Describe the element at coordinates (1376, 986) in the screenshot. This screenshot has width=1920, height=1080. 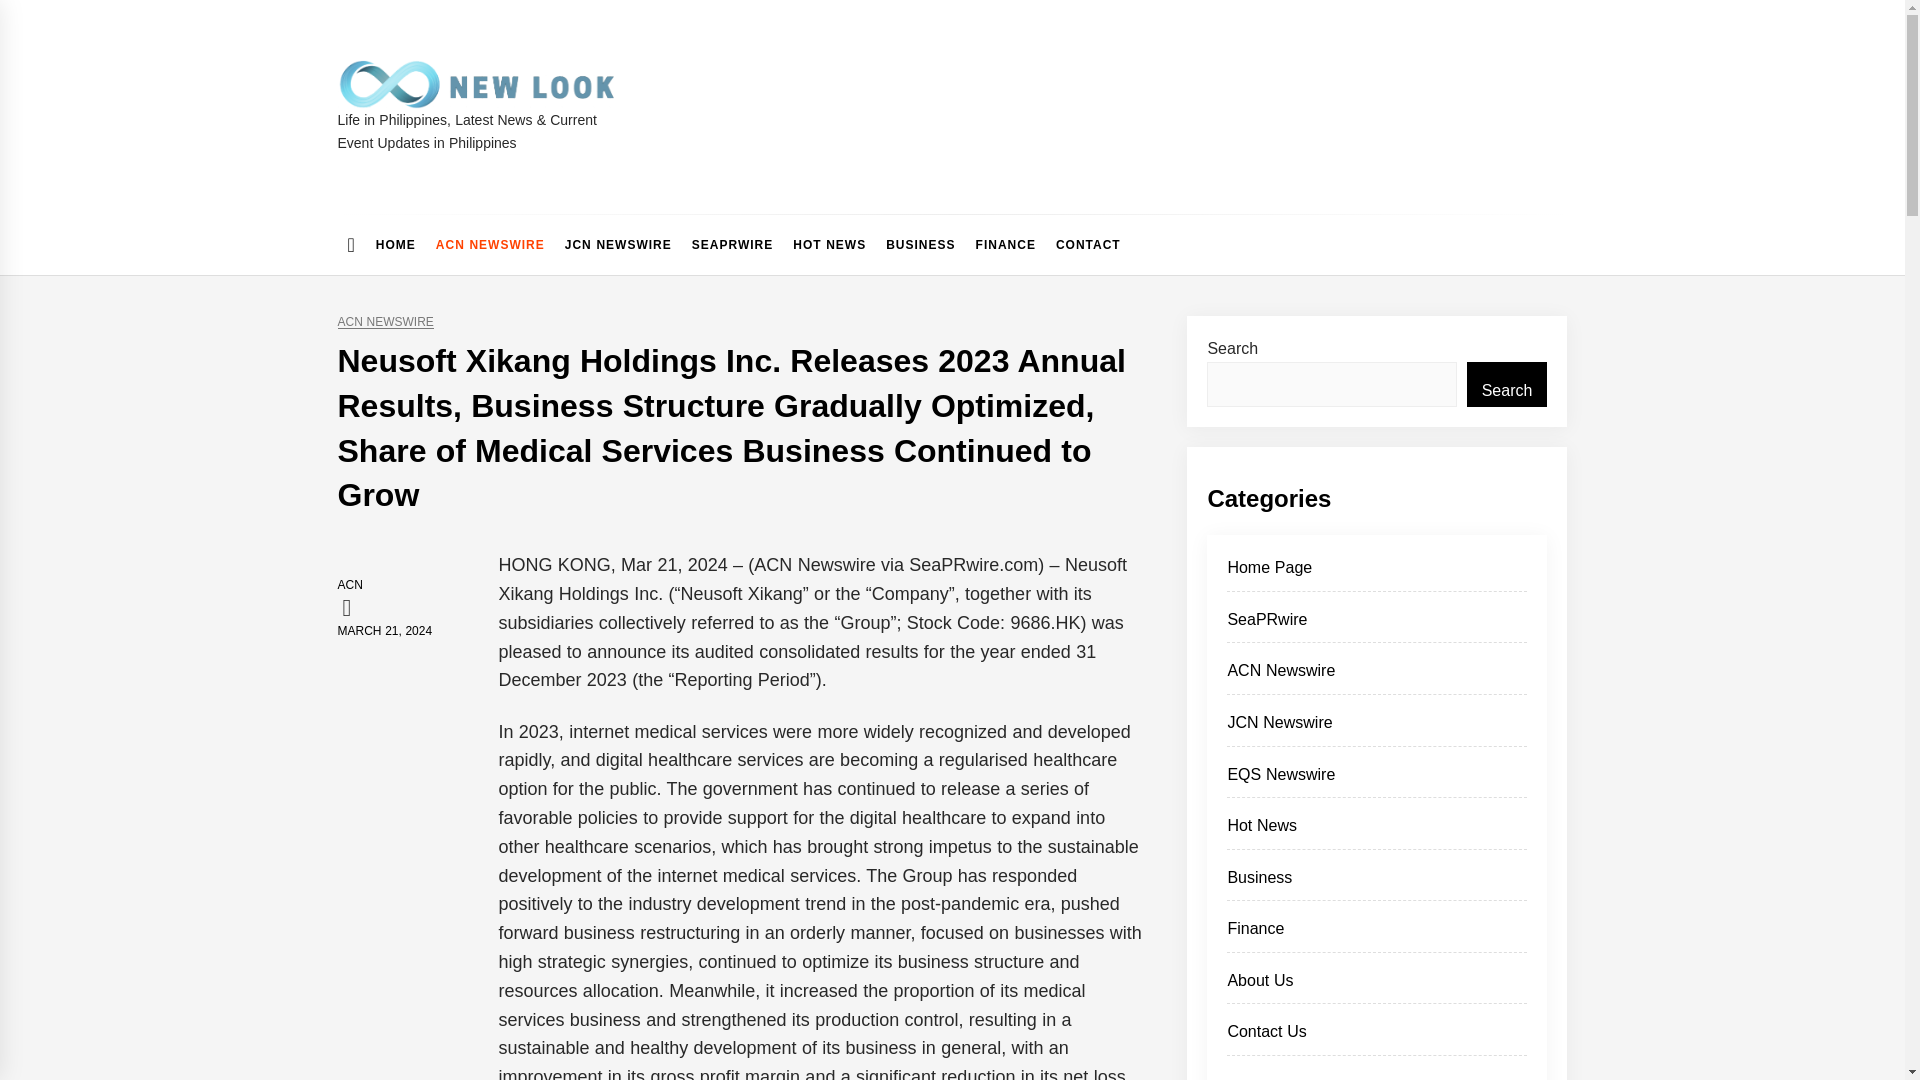
I see `About Us` at that location.